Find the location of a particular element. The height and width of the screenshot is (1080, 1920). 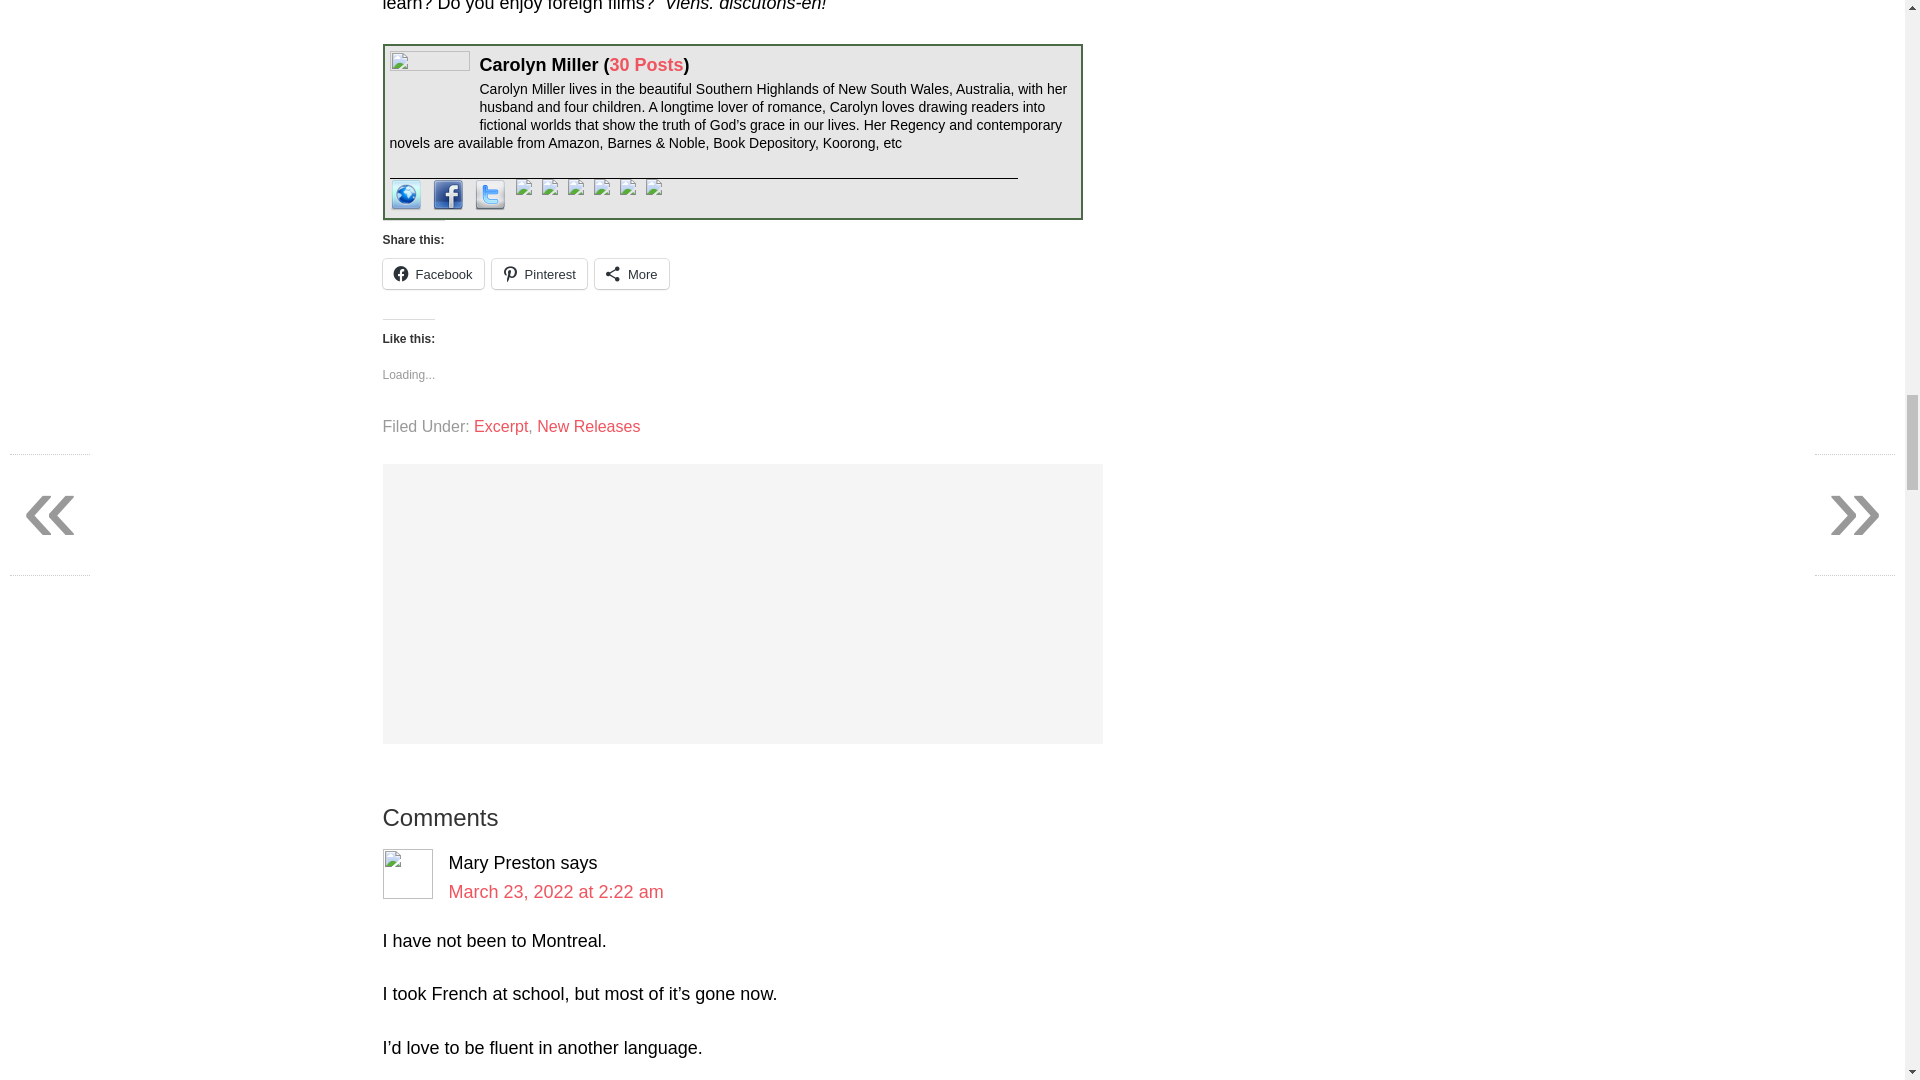

Click to share on Pinterest is located at coordinates (539, 274).